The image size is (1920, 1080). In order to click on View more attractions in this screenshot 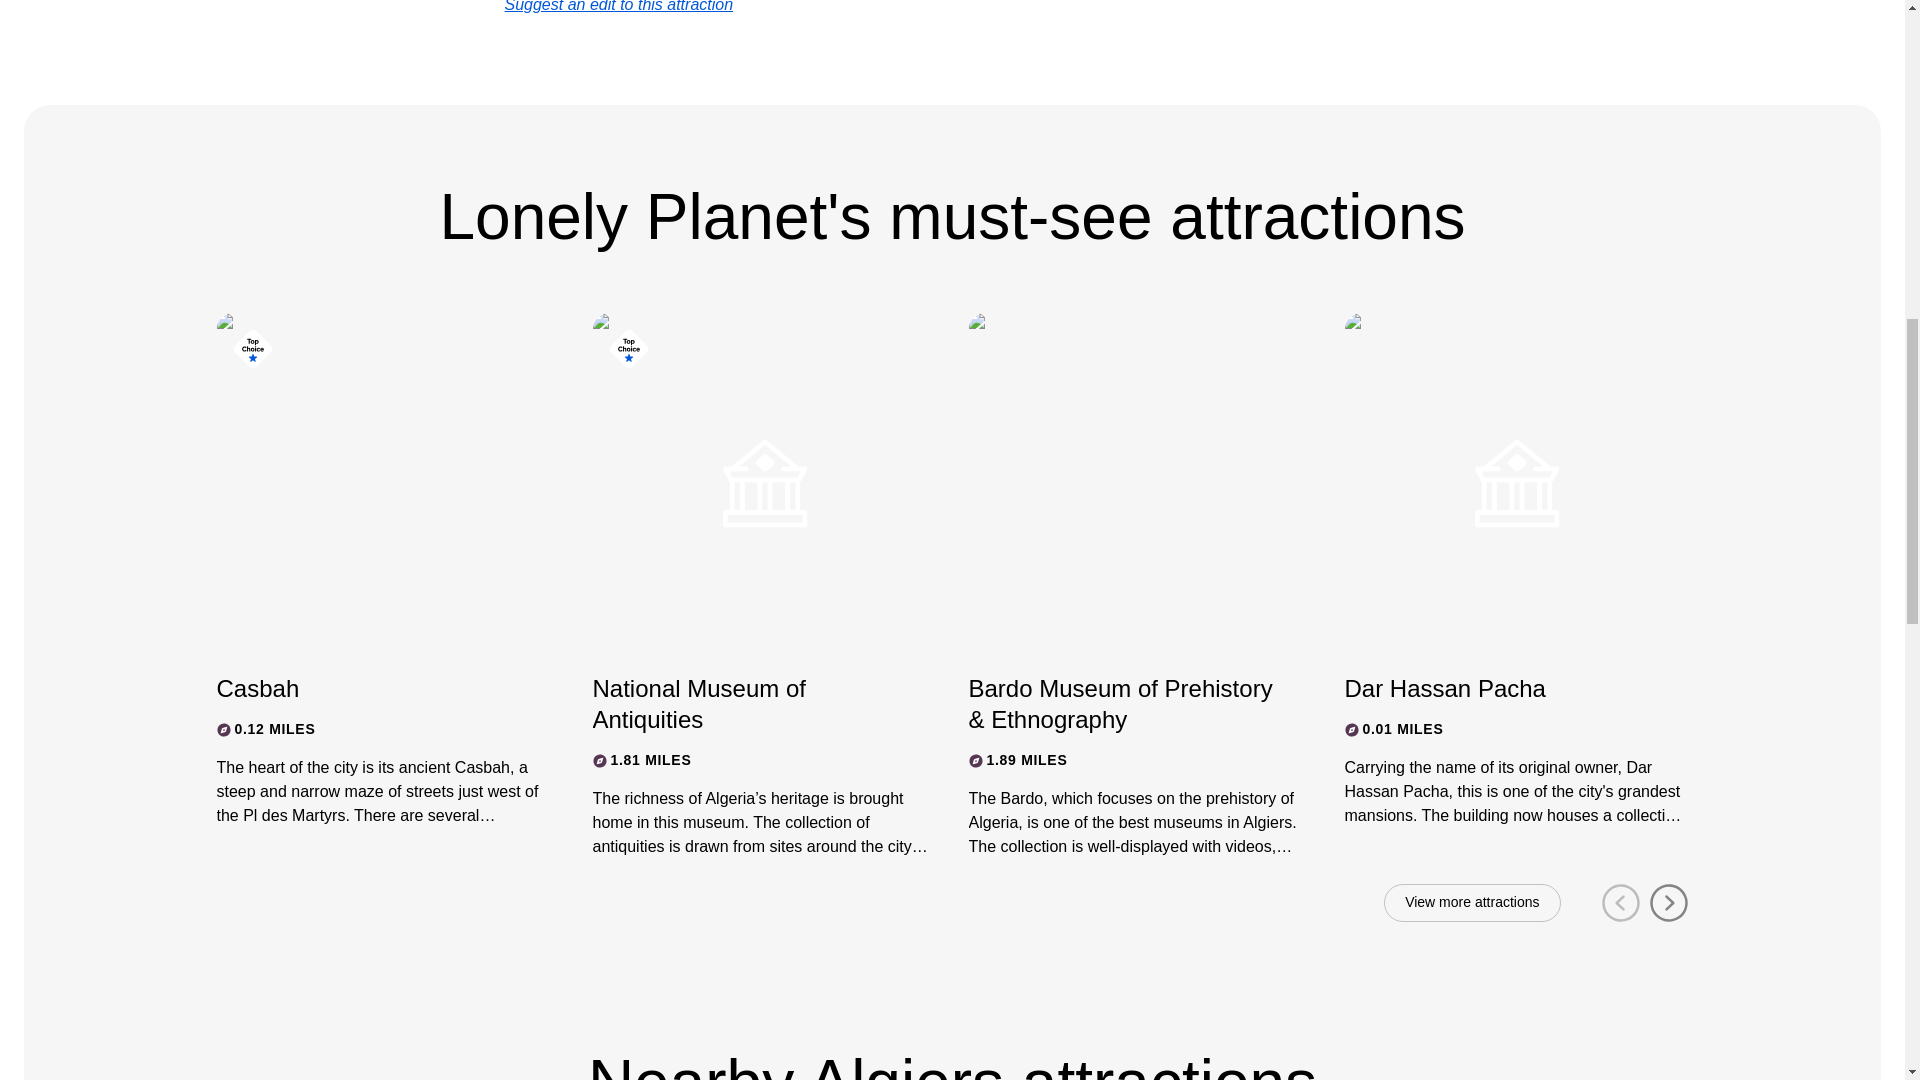, I will do `click(1472, 903)`.